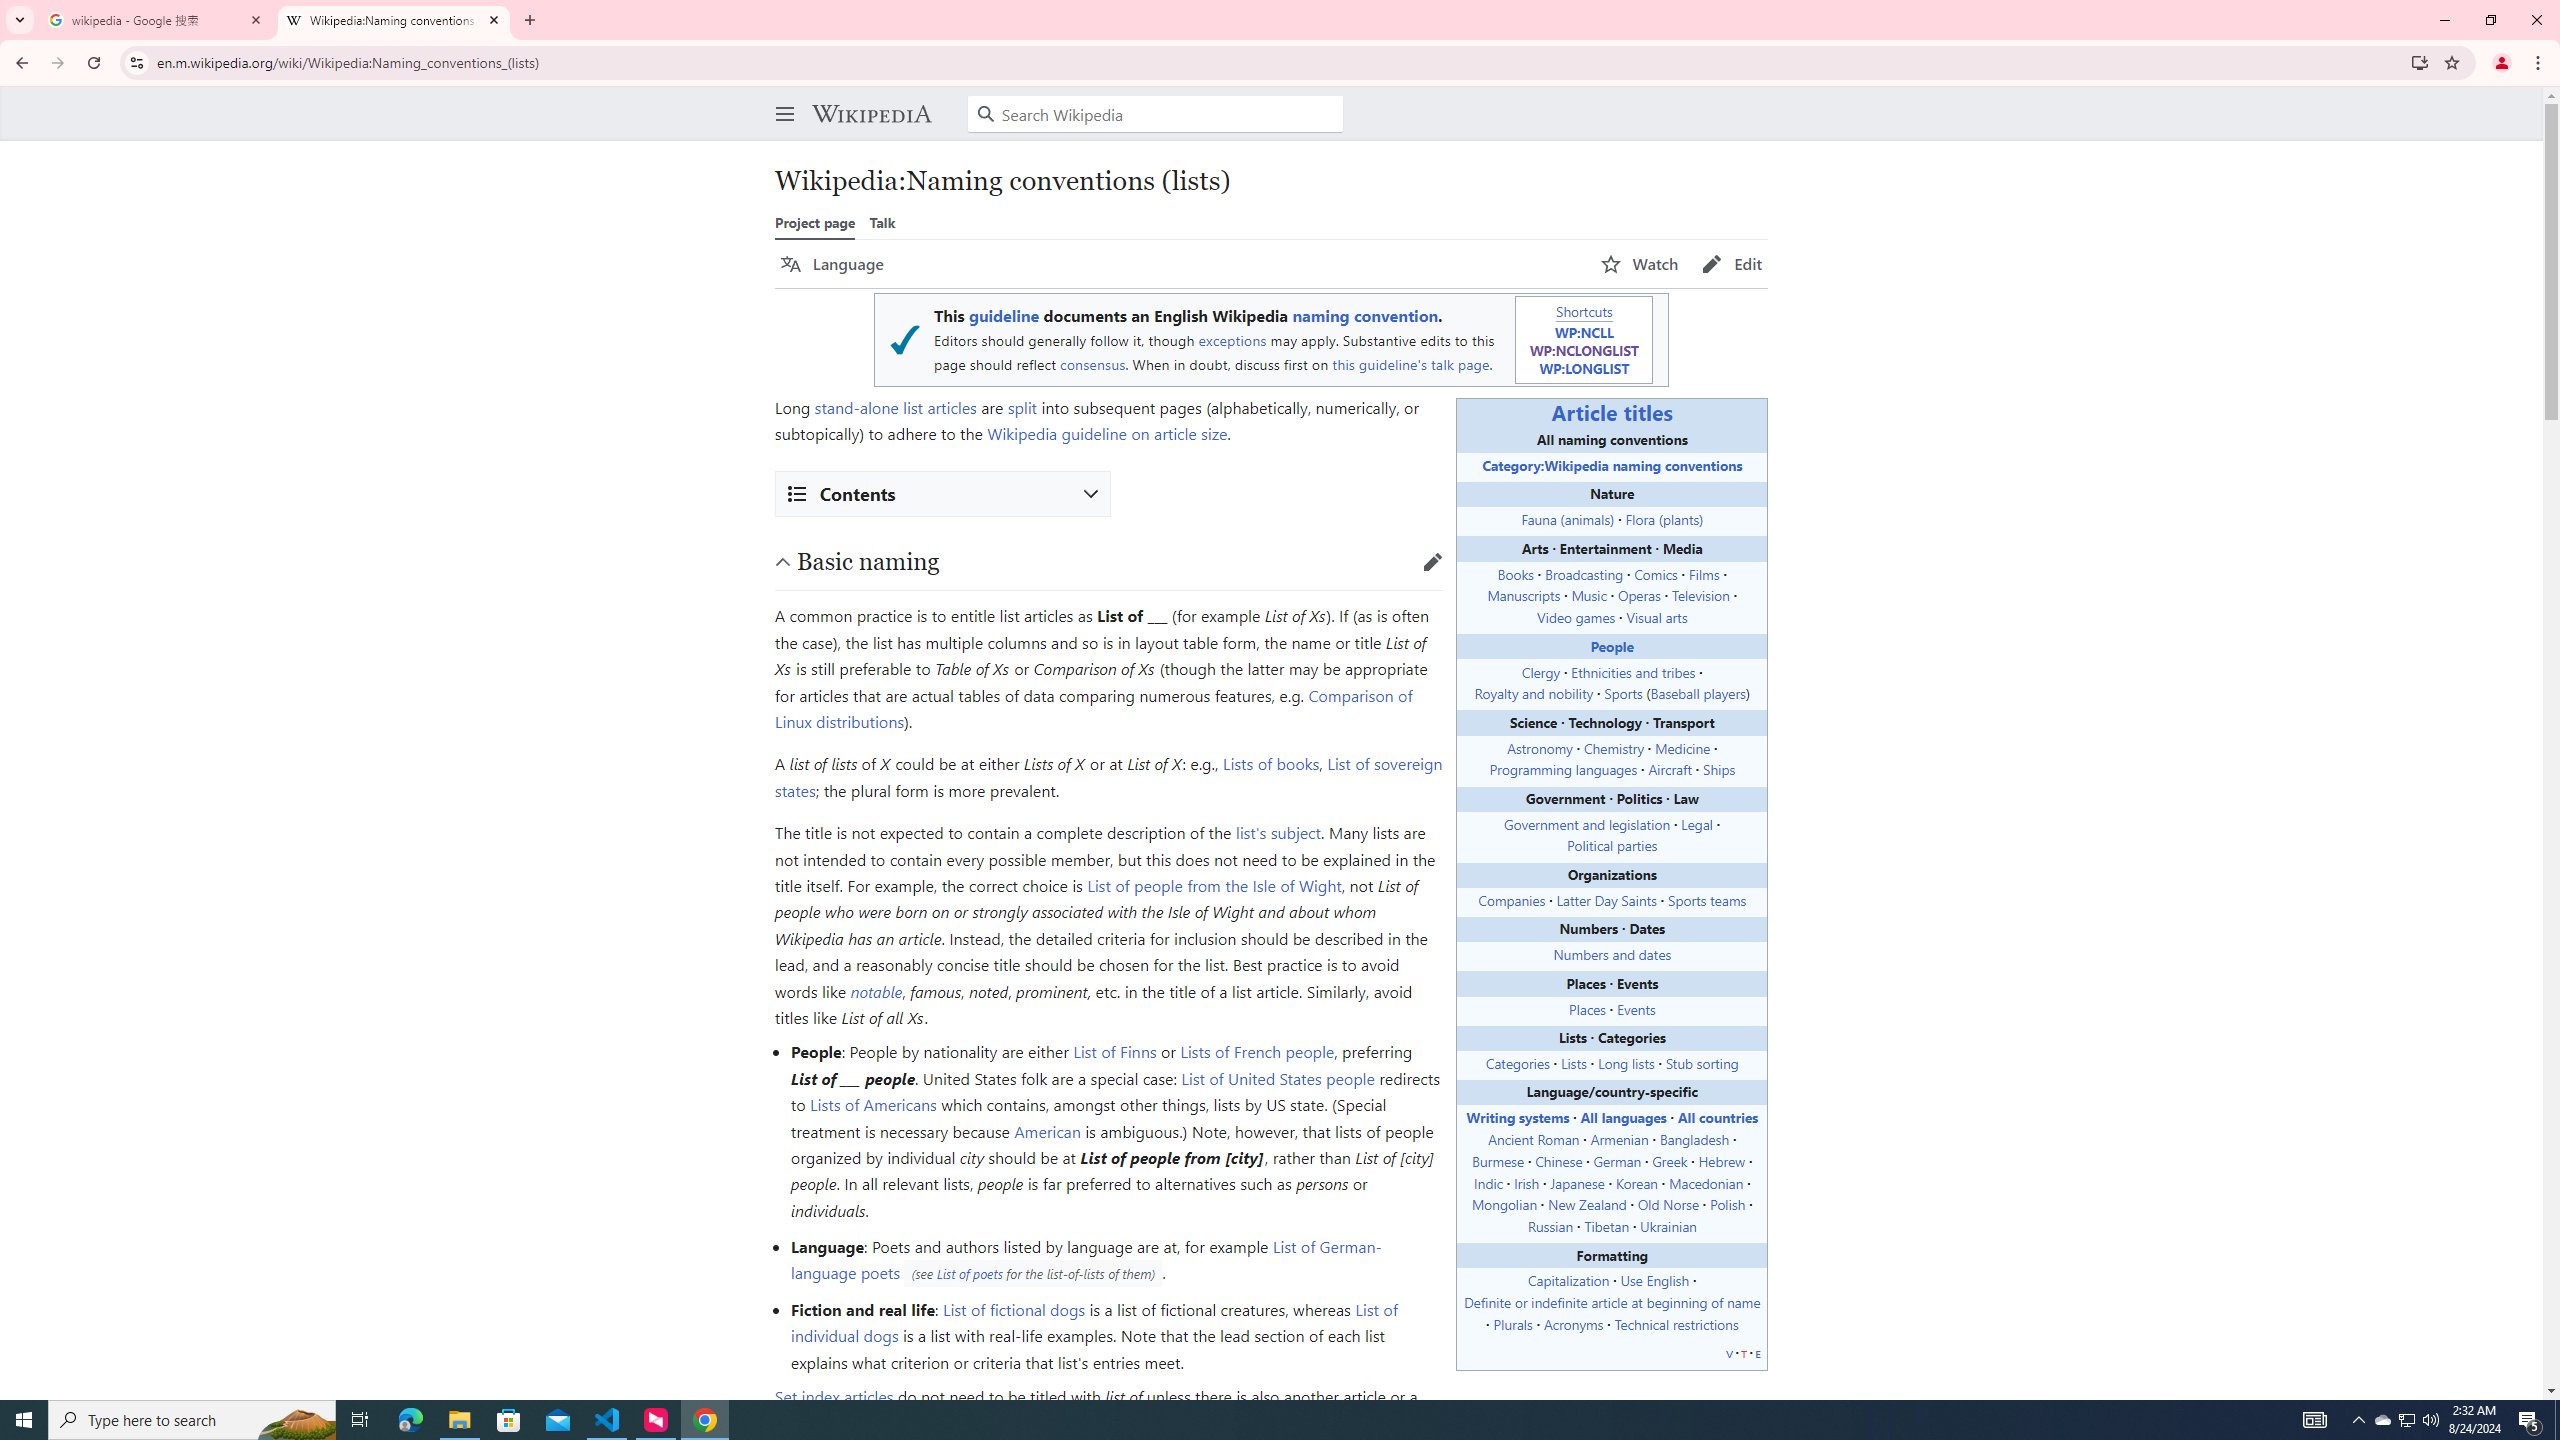 This screenshot has width=2560, height=1440. What do you see at coordinates (814, 222) in the screenshot?
I see `Project page` at bounding box center [814, 222].